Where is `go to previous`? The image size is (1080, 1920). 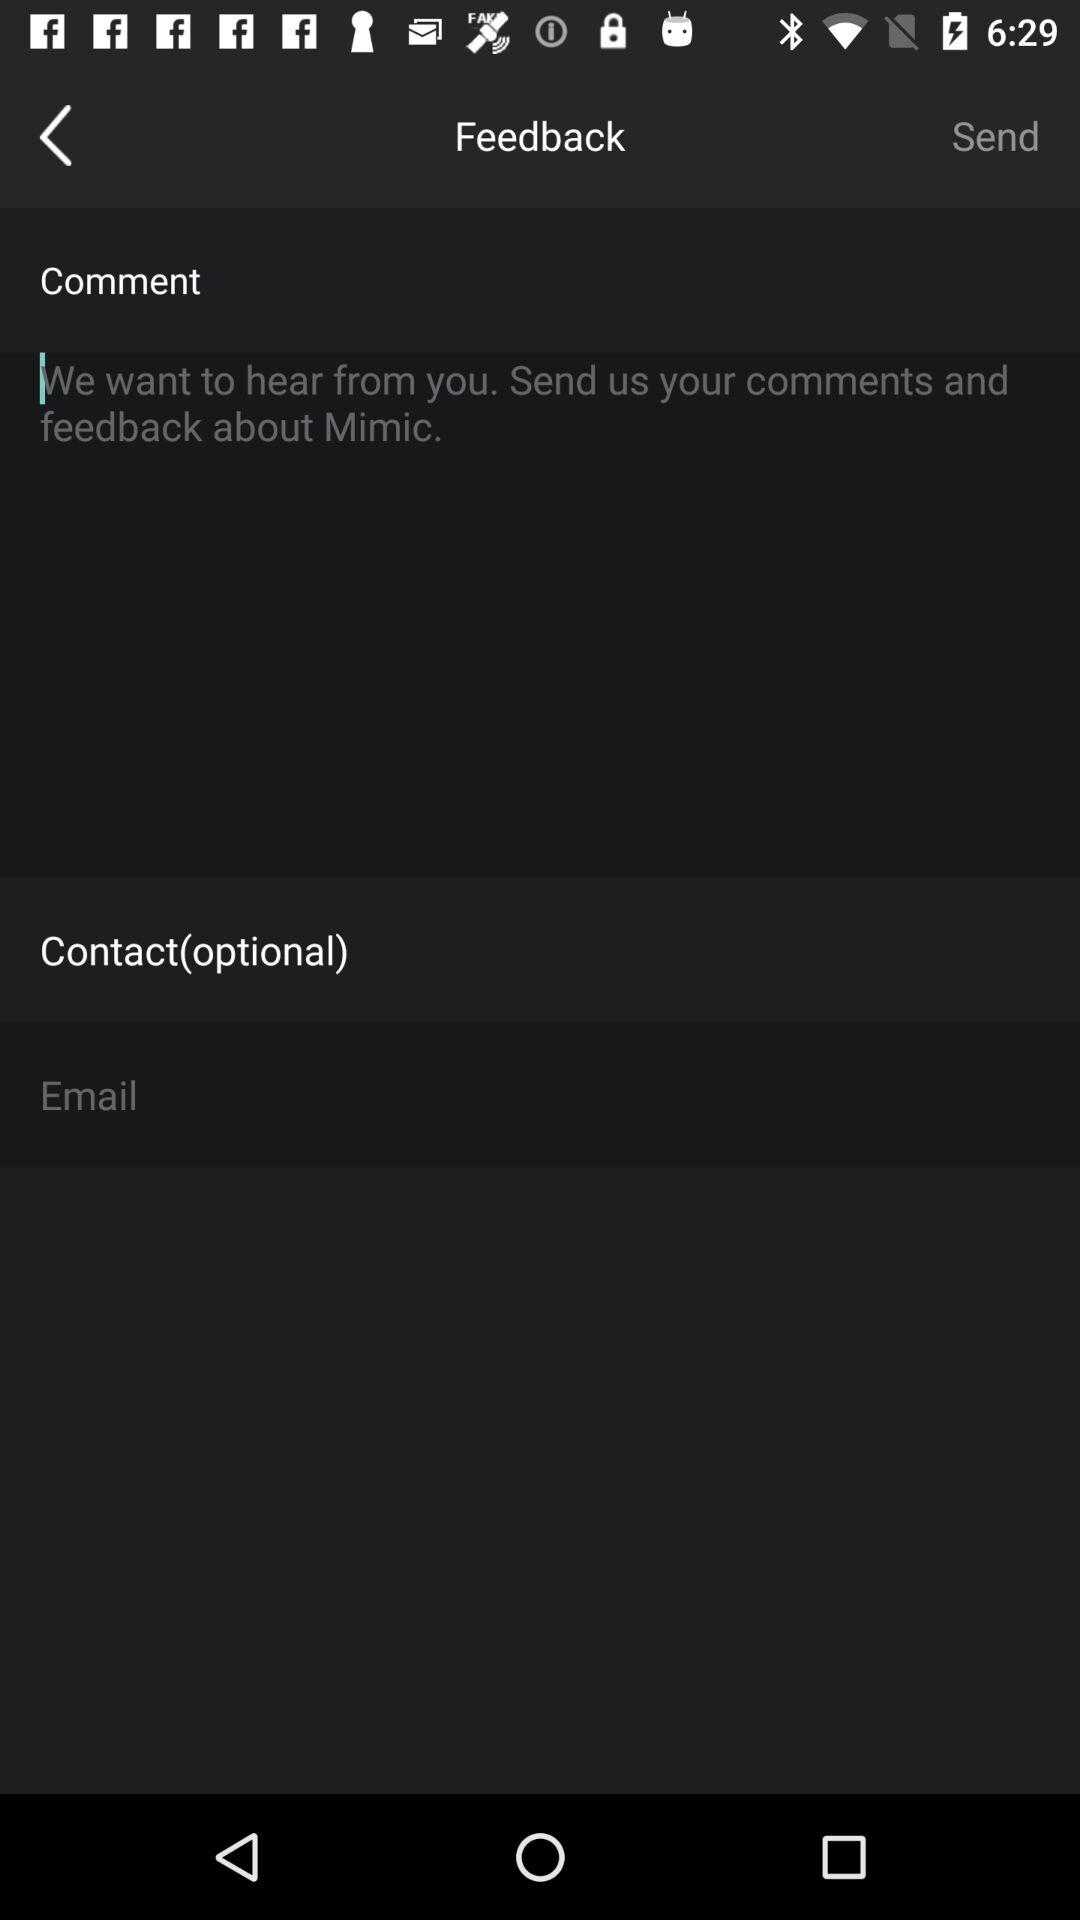
go to previous is located at coordinates (56, 135).